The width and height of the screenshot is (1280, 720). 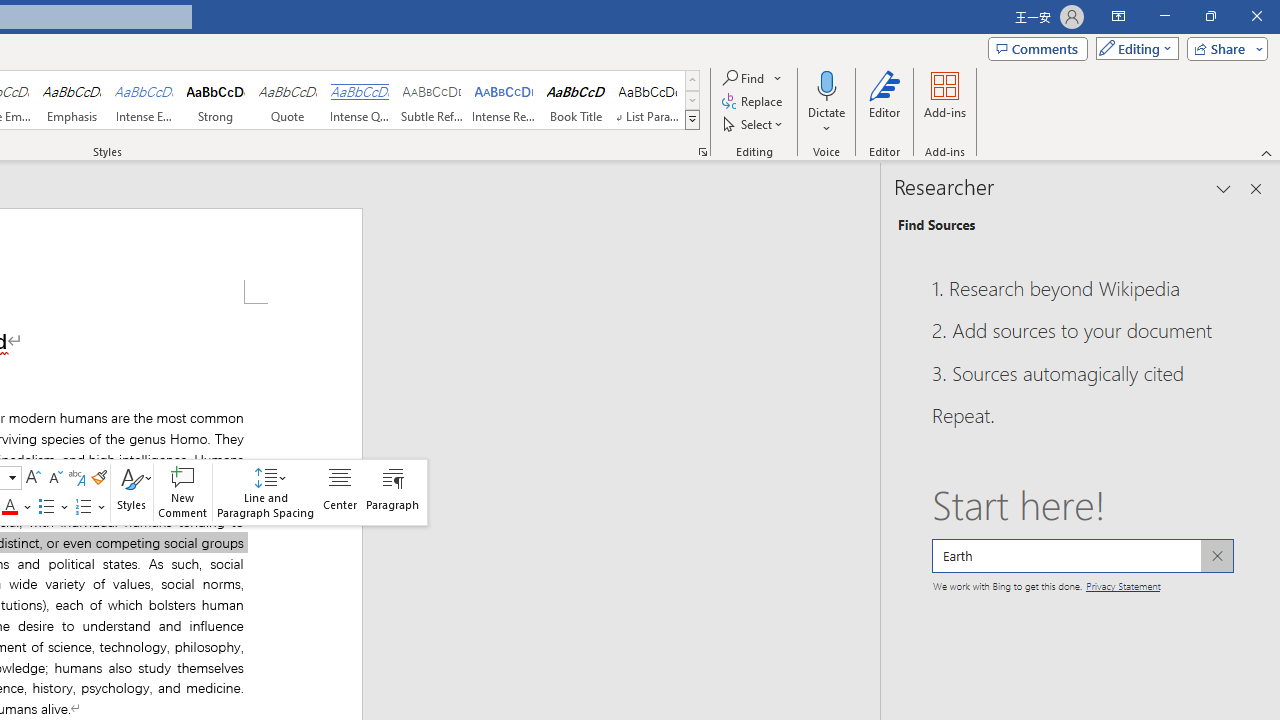 What do you see at coordinates (576, 100) in the screenshot?
I see `Book Title` at bounding box center [576, 100].